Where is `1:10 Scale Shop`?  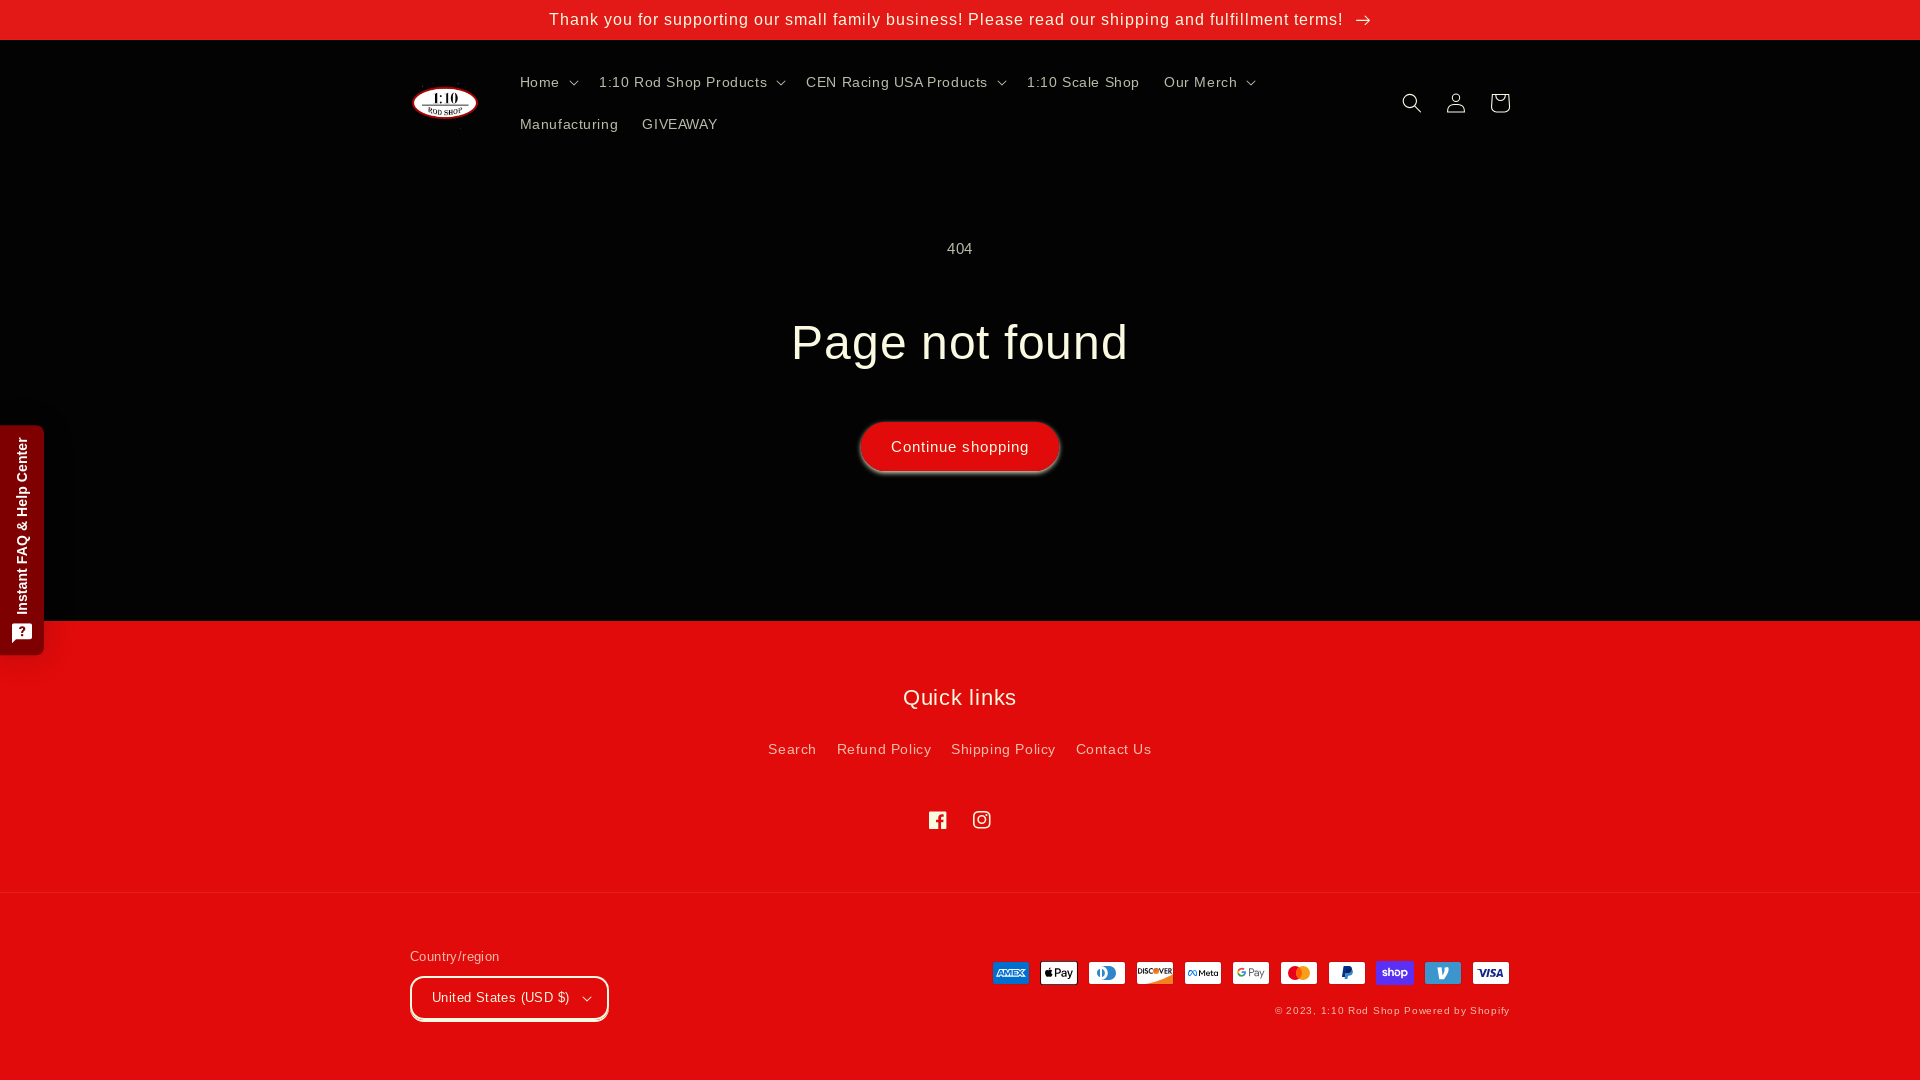
1:10 Scale Shop is located at coordinates (1084, 82).